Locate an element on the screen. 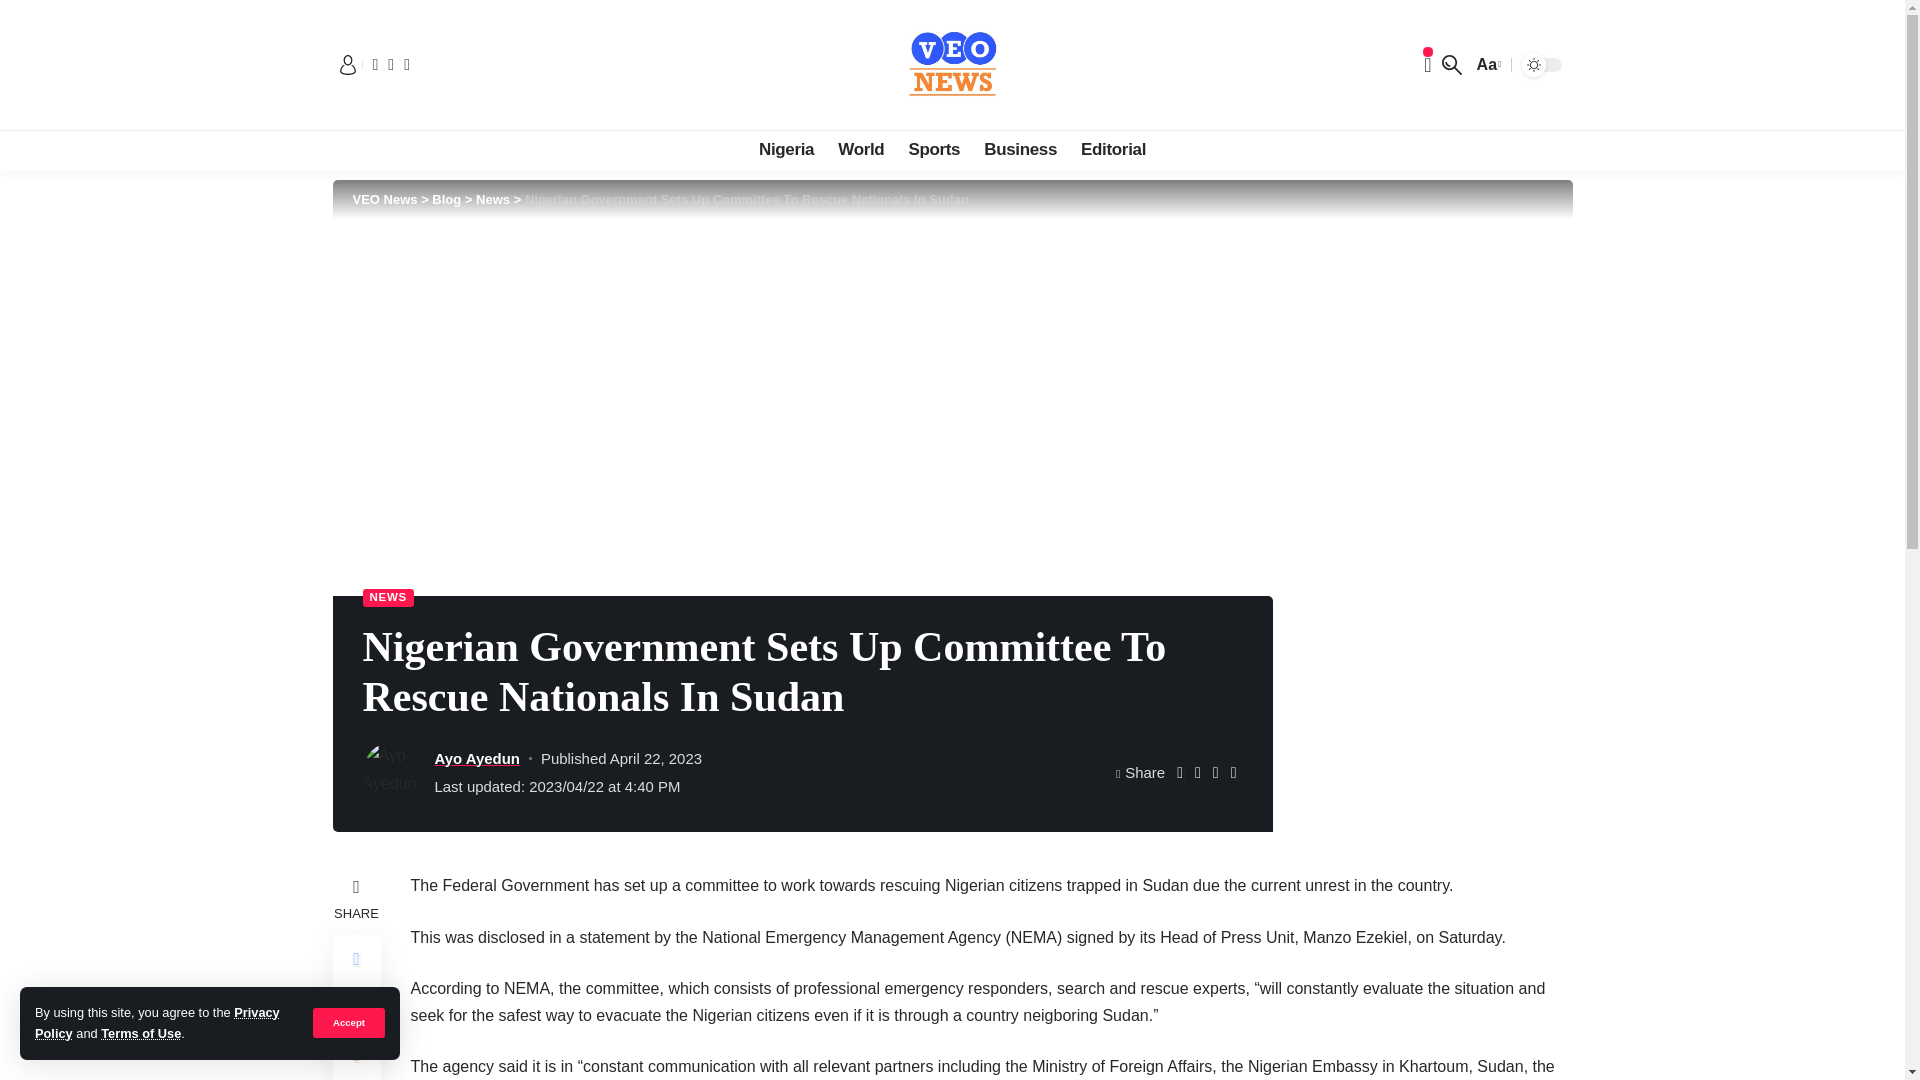 The image size is (1920, 1080). Aa is located at coordinates (1486, 64).